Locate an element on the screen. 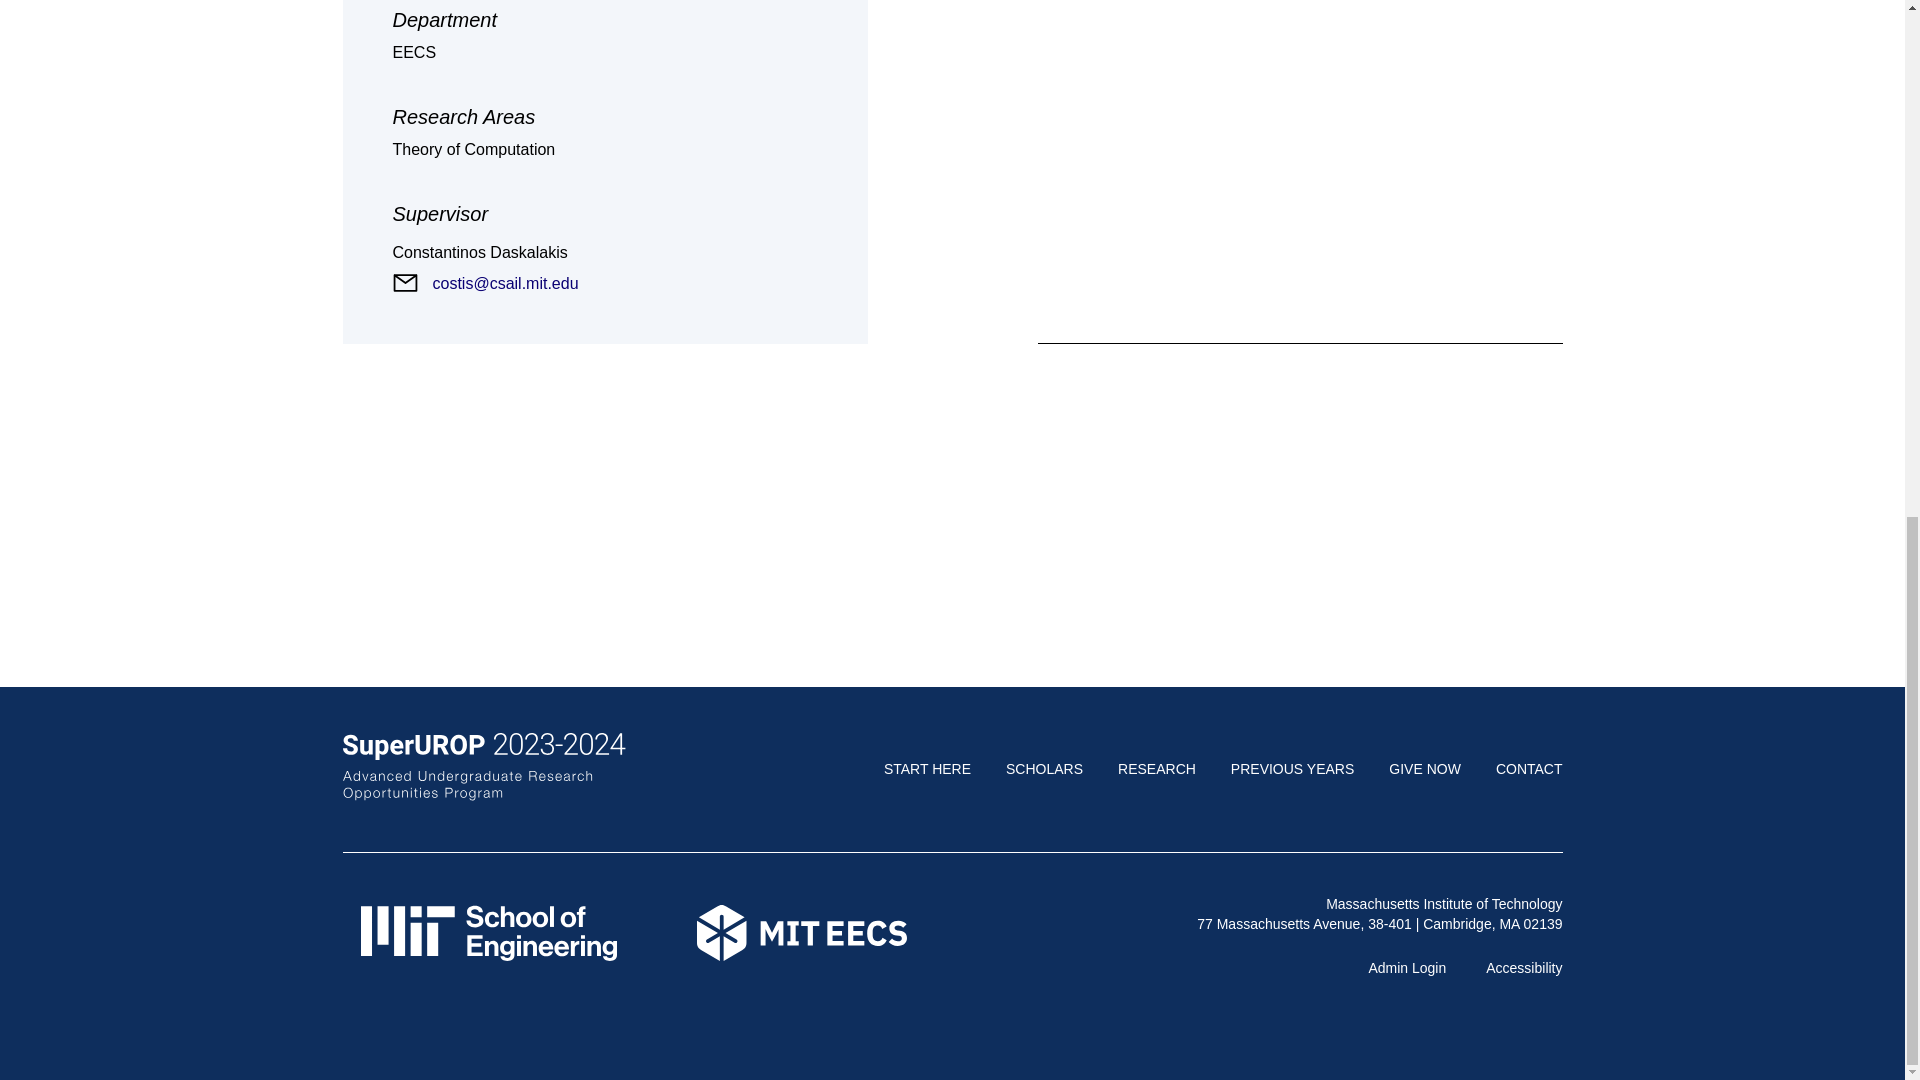 This screenshot has height=1080, width=1920. RESEARCH is located at coordinates (1156, 768).